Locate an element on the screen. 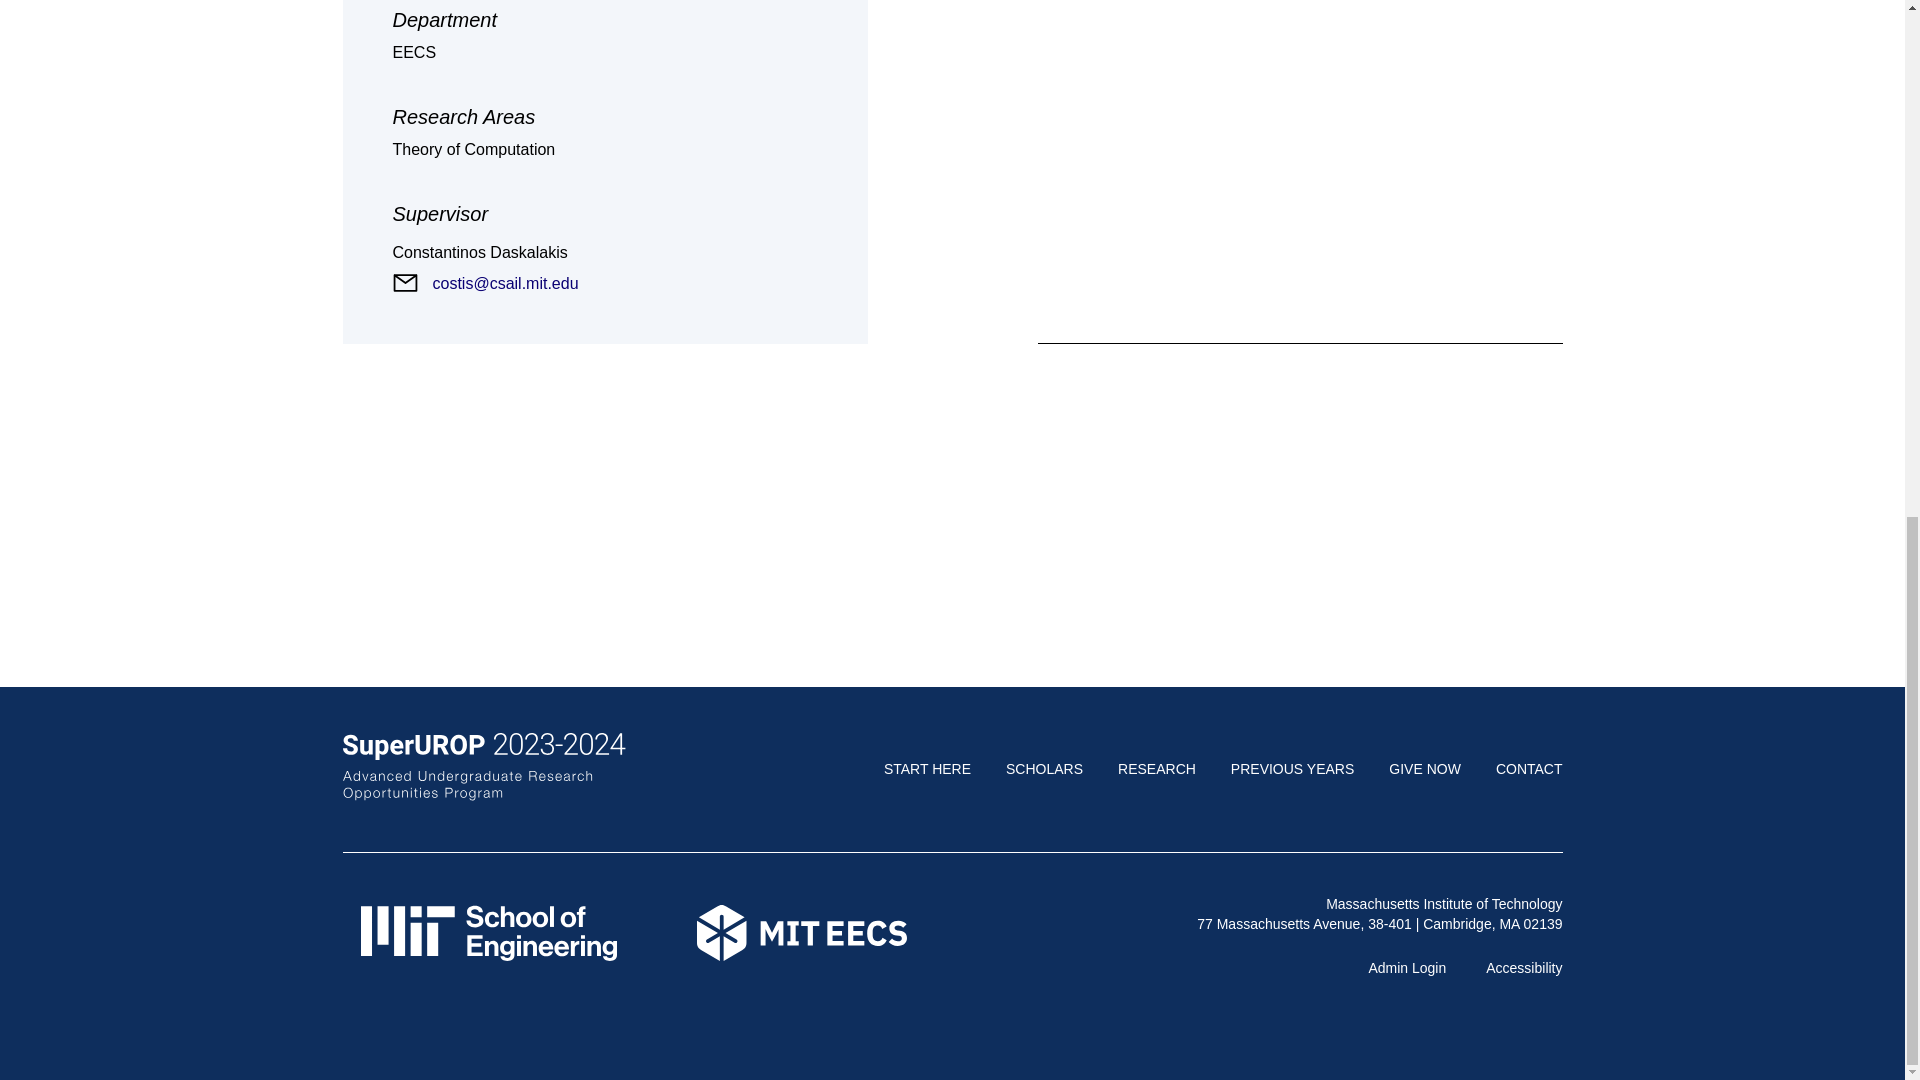 This screenshot has height=1080, width=1920. RESEARCH is located at coordinates (1156, 768).